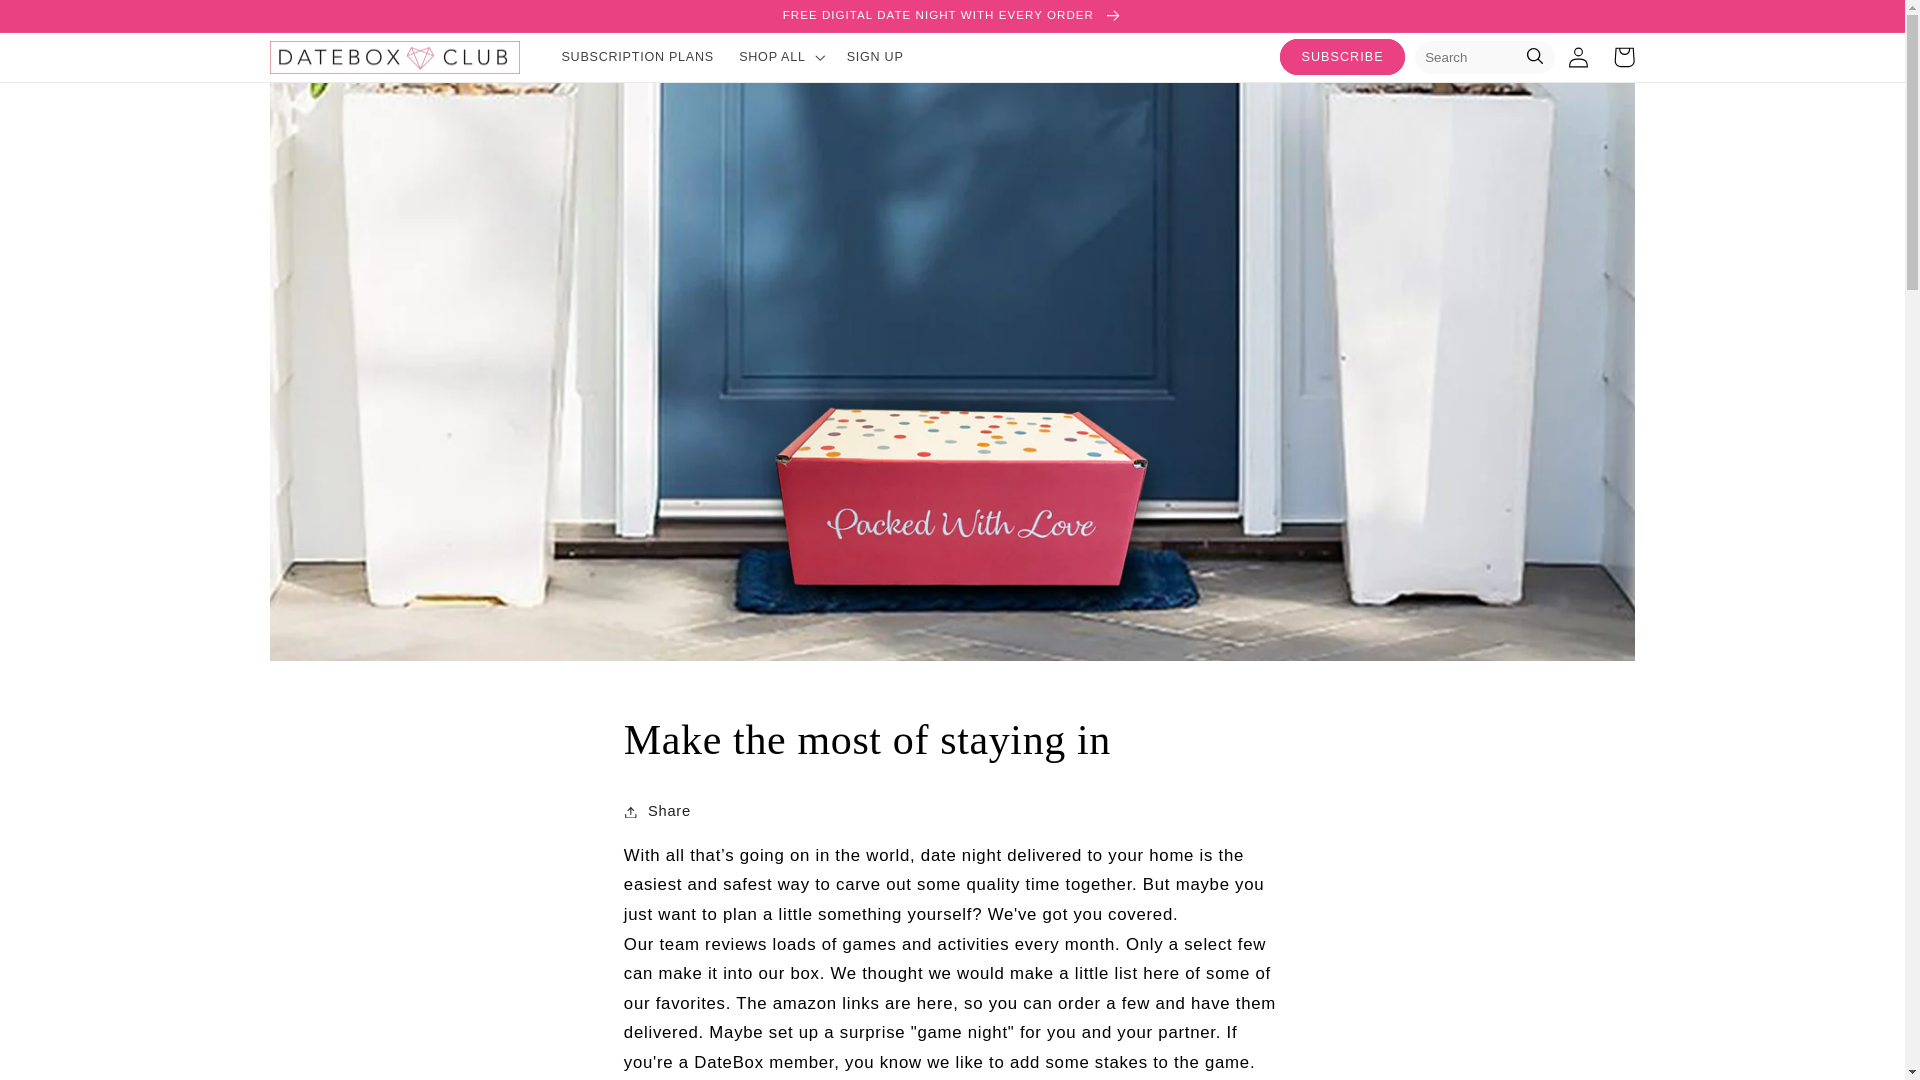 This screenshot has height=1080, width=1920. What do you see at coordinates (1624, 56) in the screenshot?
I see `Cart` at bounding box center [1624, 56].